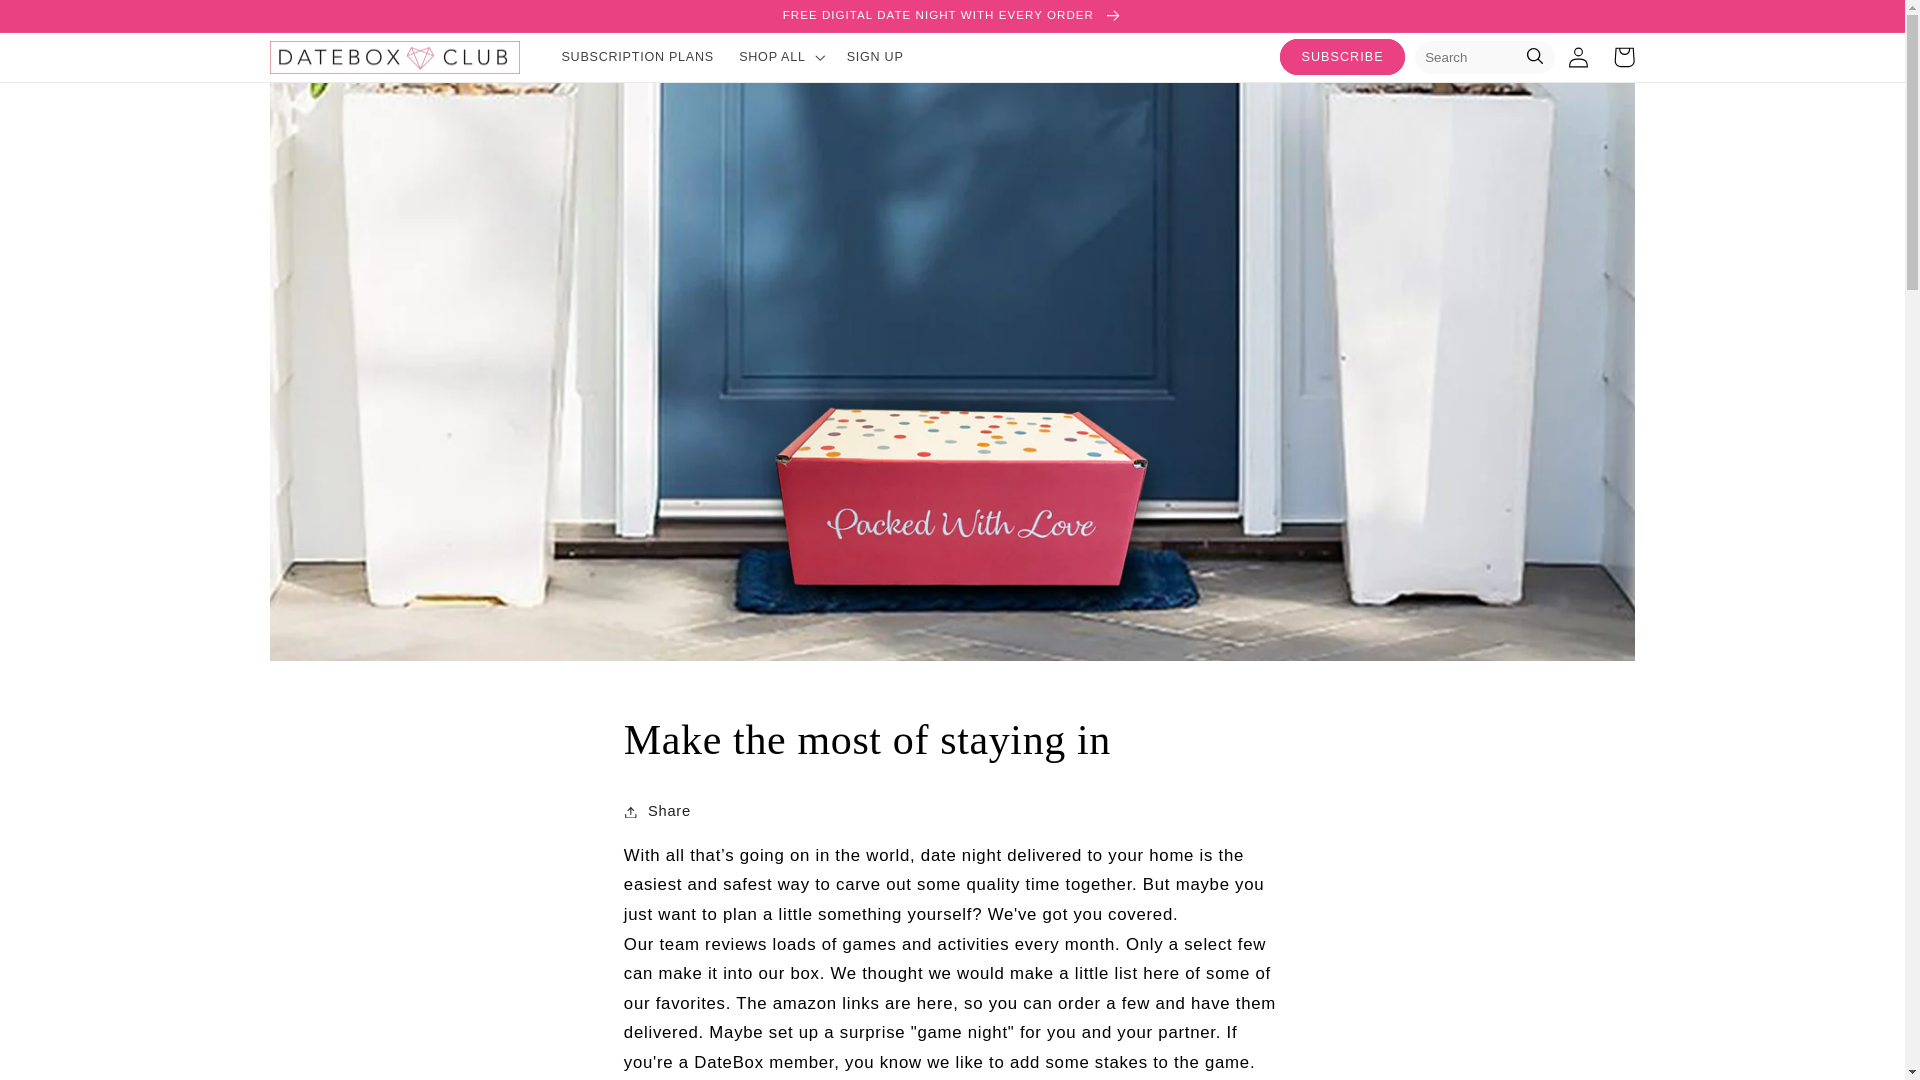 This screenshot has height=1080, width=1920. What do you see at coordinates (1624, 56) in the screenshot?
I see `Cart` at bounding box center [1624, 56].